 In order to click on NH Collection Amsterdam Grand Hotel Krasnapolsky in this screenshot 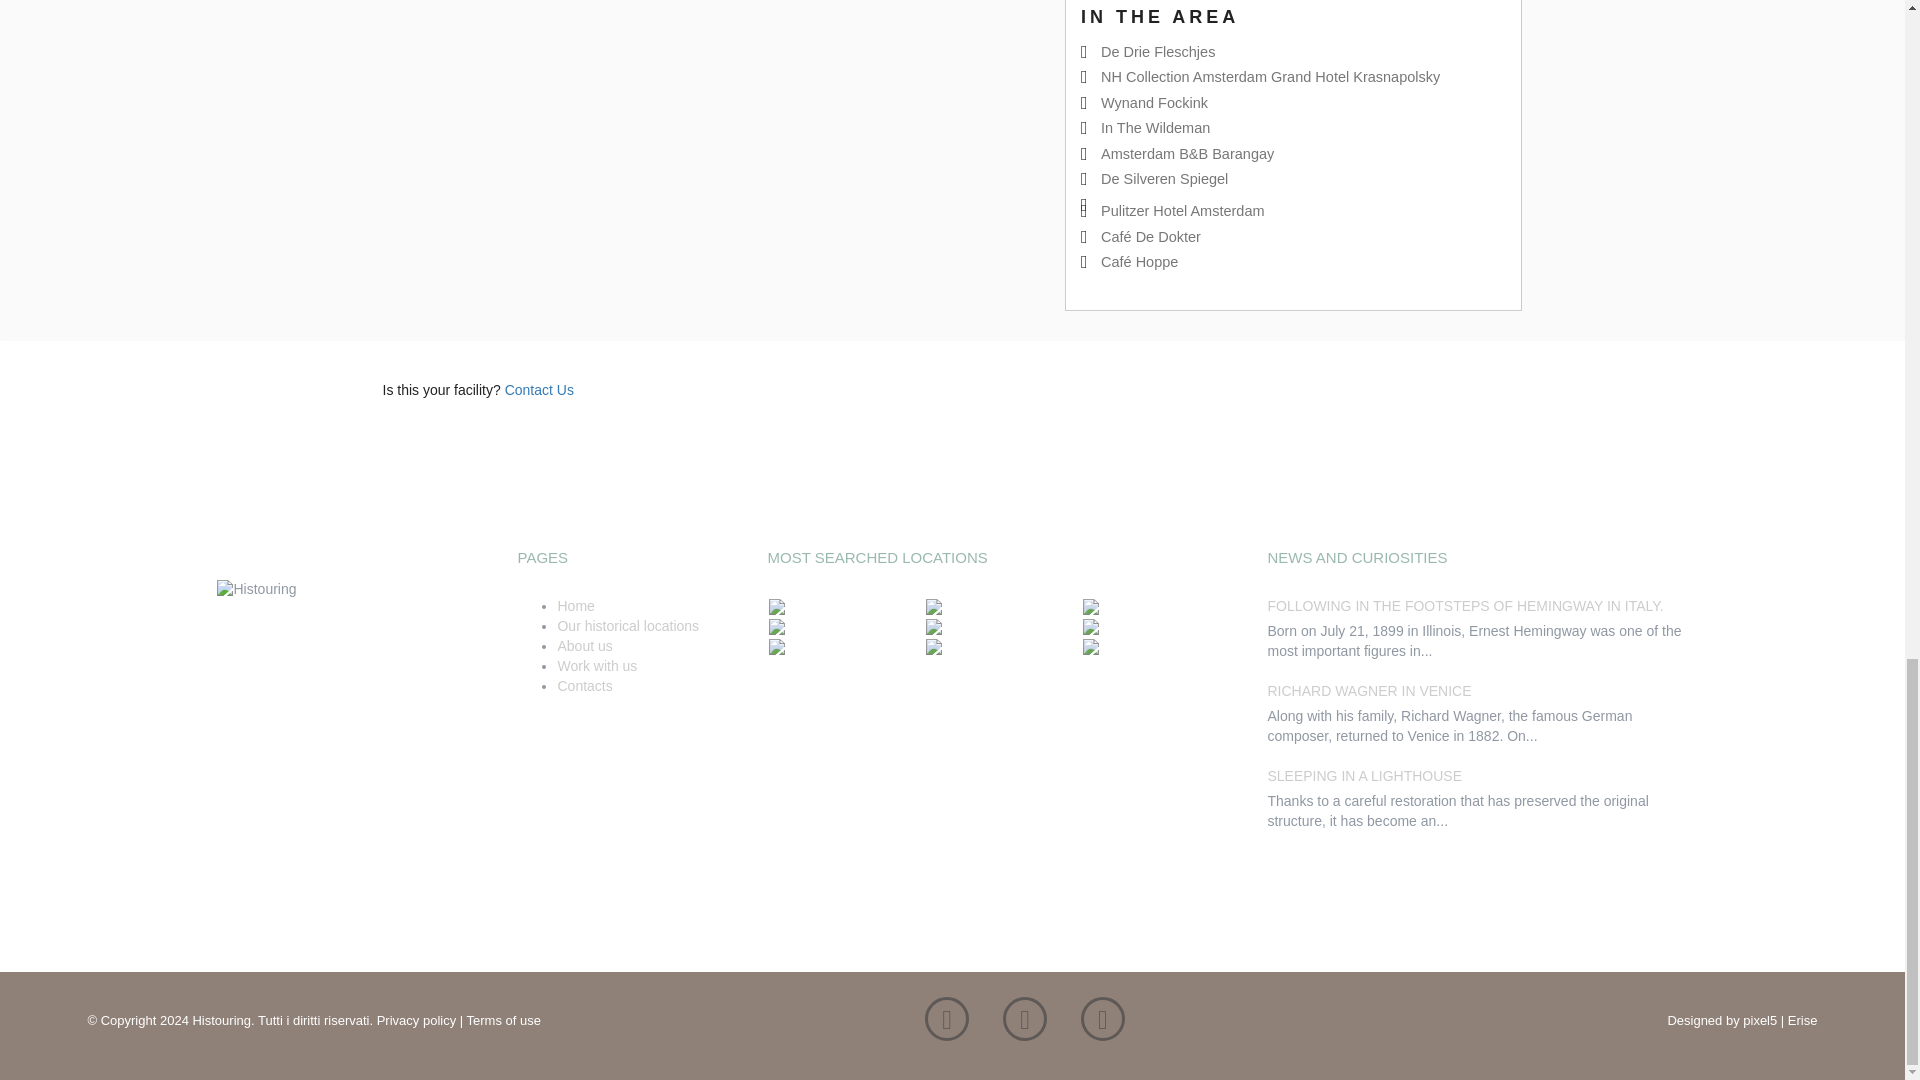, I will do `click(1270, 77)`.